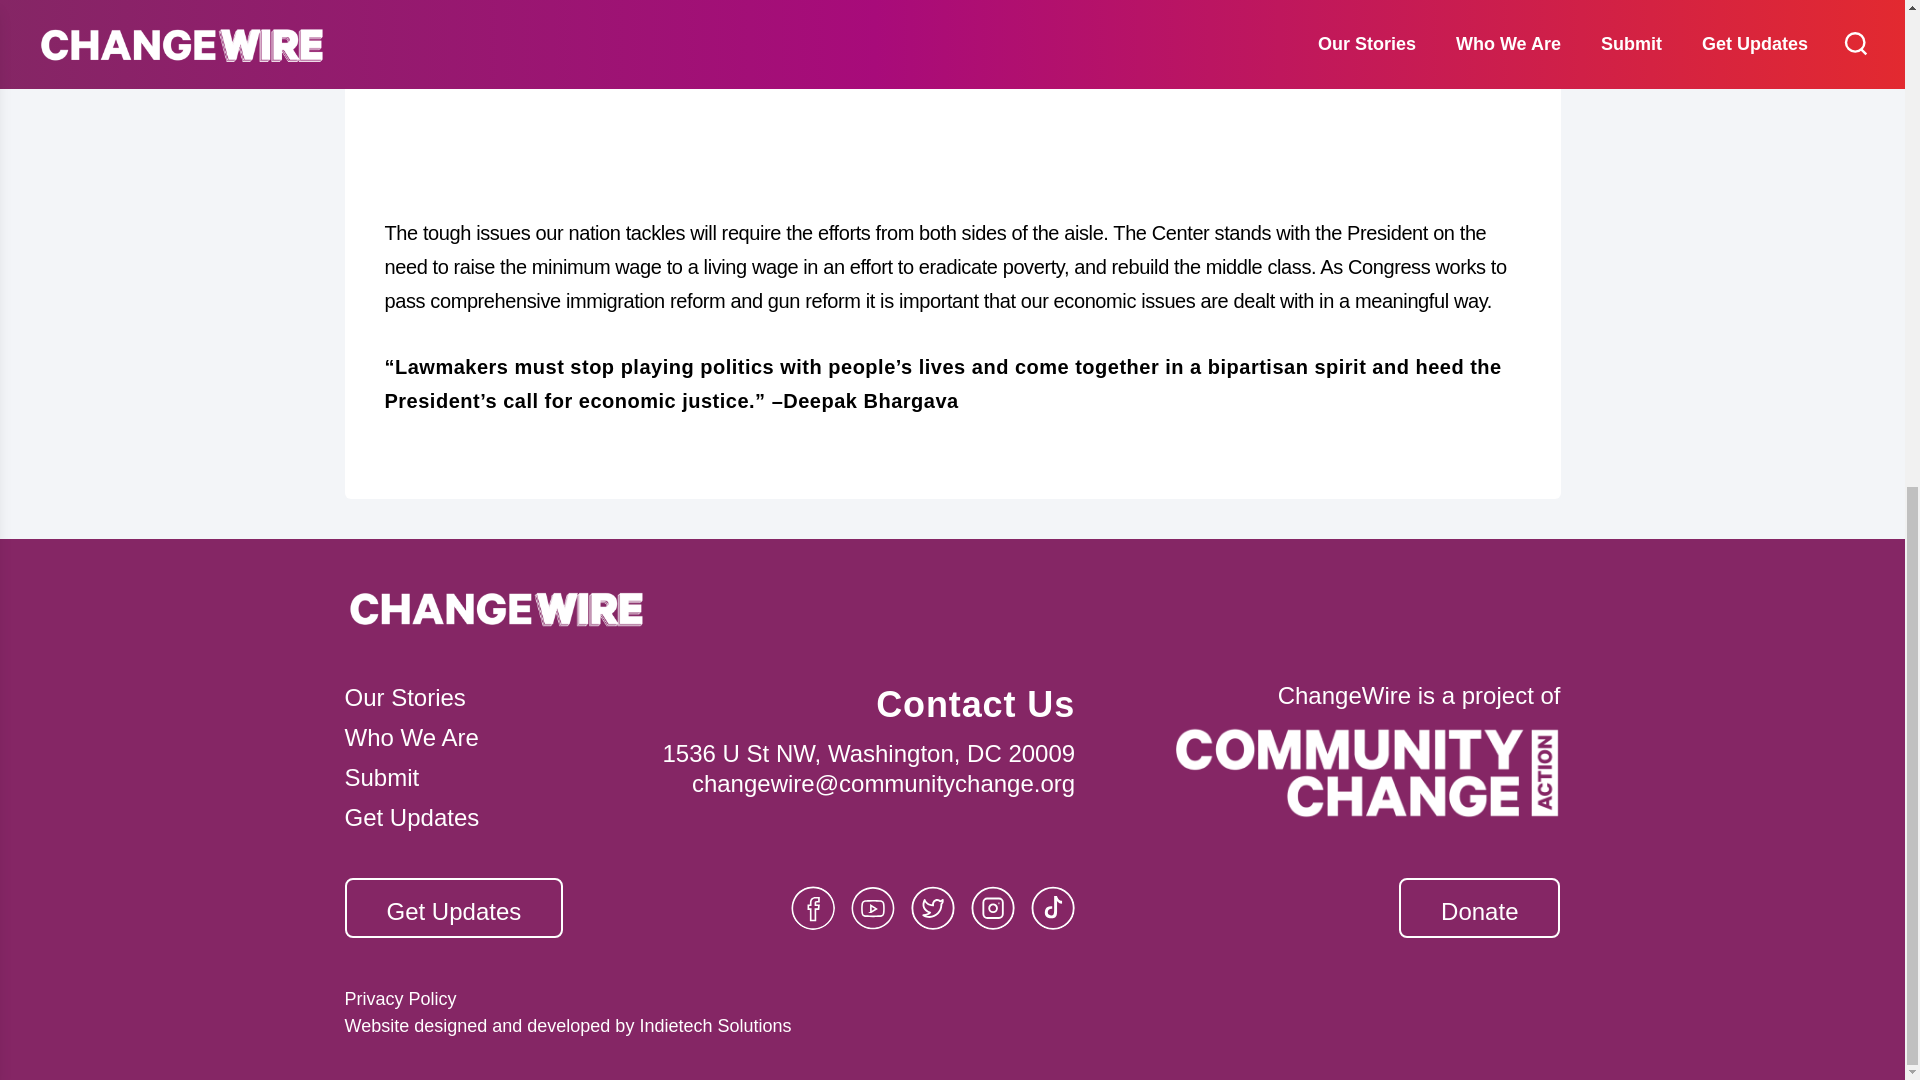  What do you see at coordinates (496, 785) in the screenshot?
I see `Submit` at bounding box center [496, 785].